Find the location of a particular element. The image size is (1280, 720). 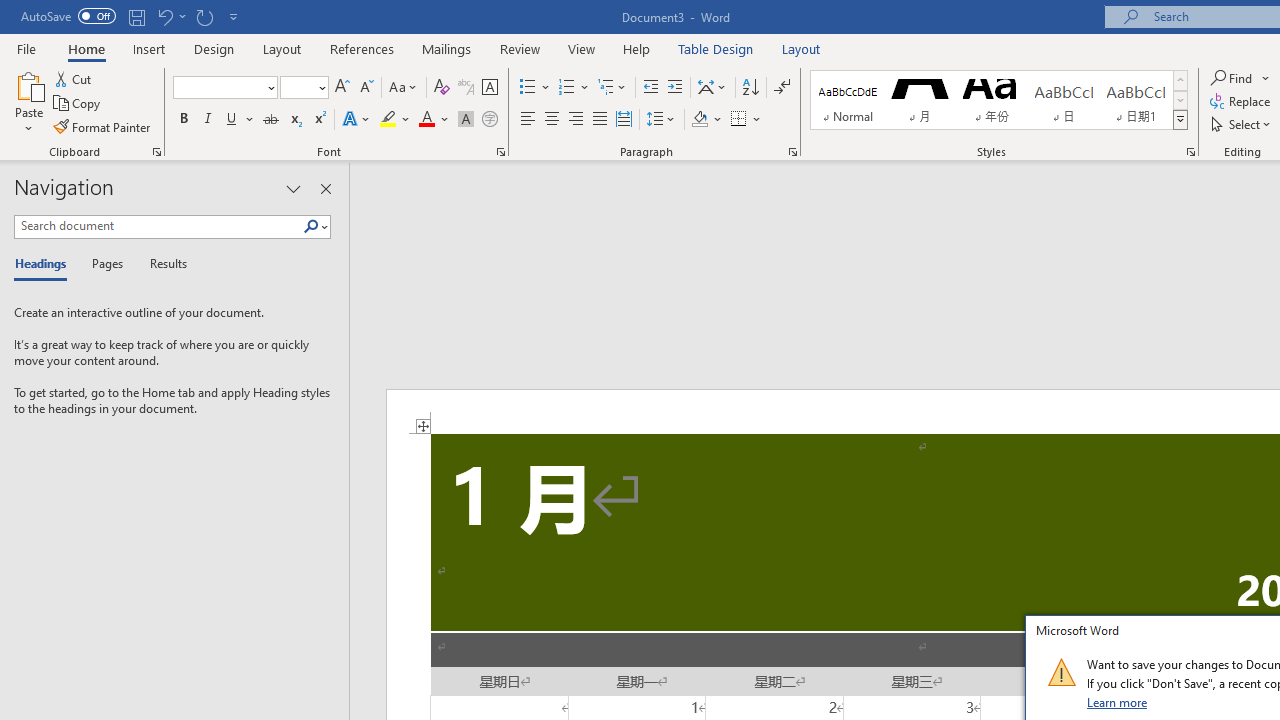

Character Border is located at coordinates (489, 88).